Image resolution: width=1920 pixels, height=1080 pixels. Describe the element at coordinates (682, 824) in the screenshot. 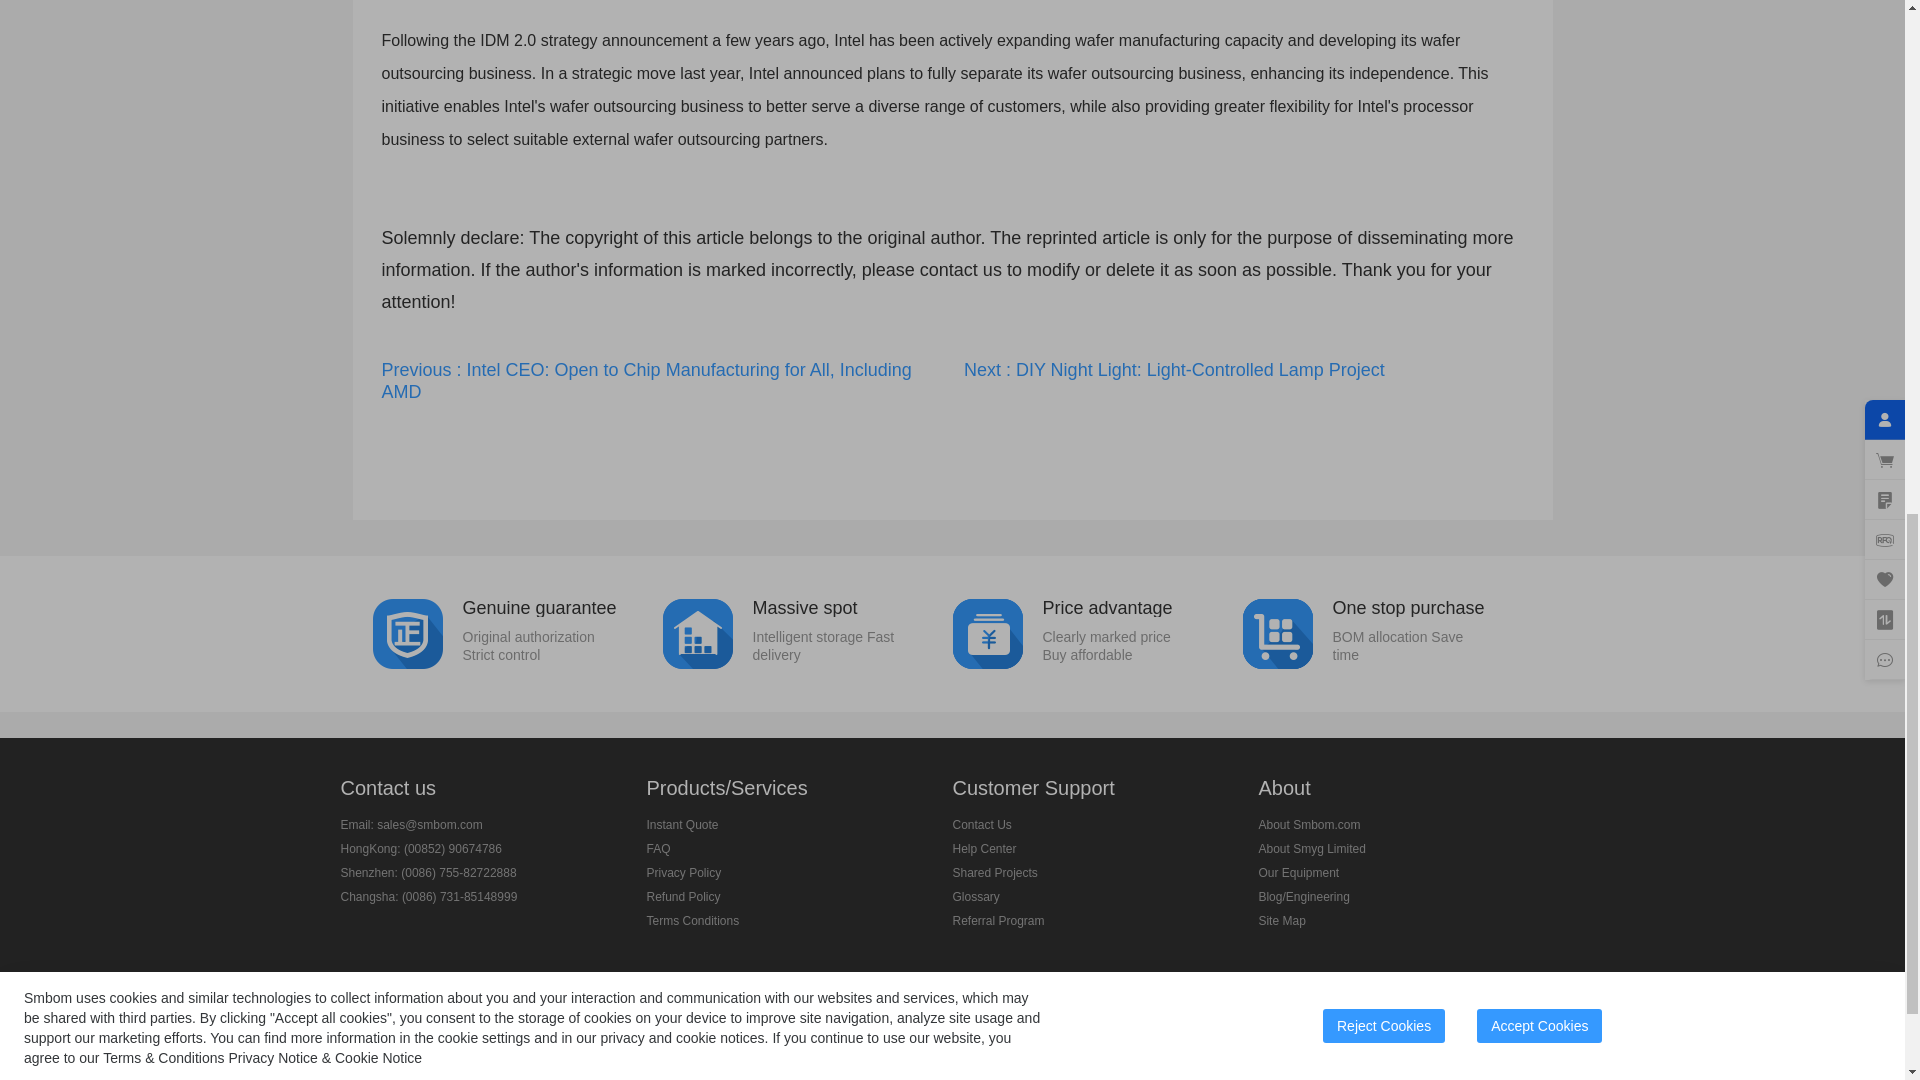

I see `Instant Quote` at that location.